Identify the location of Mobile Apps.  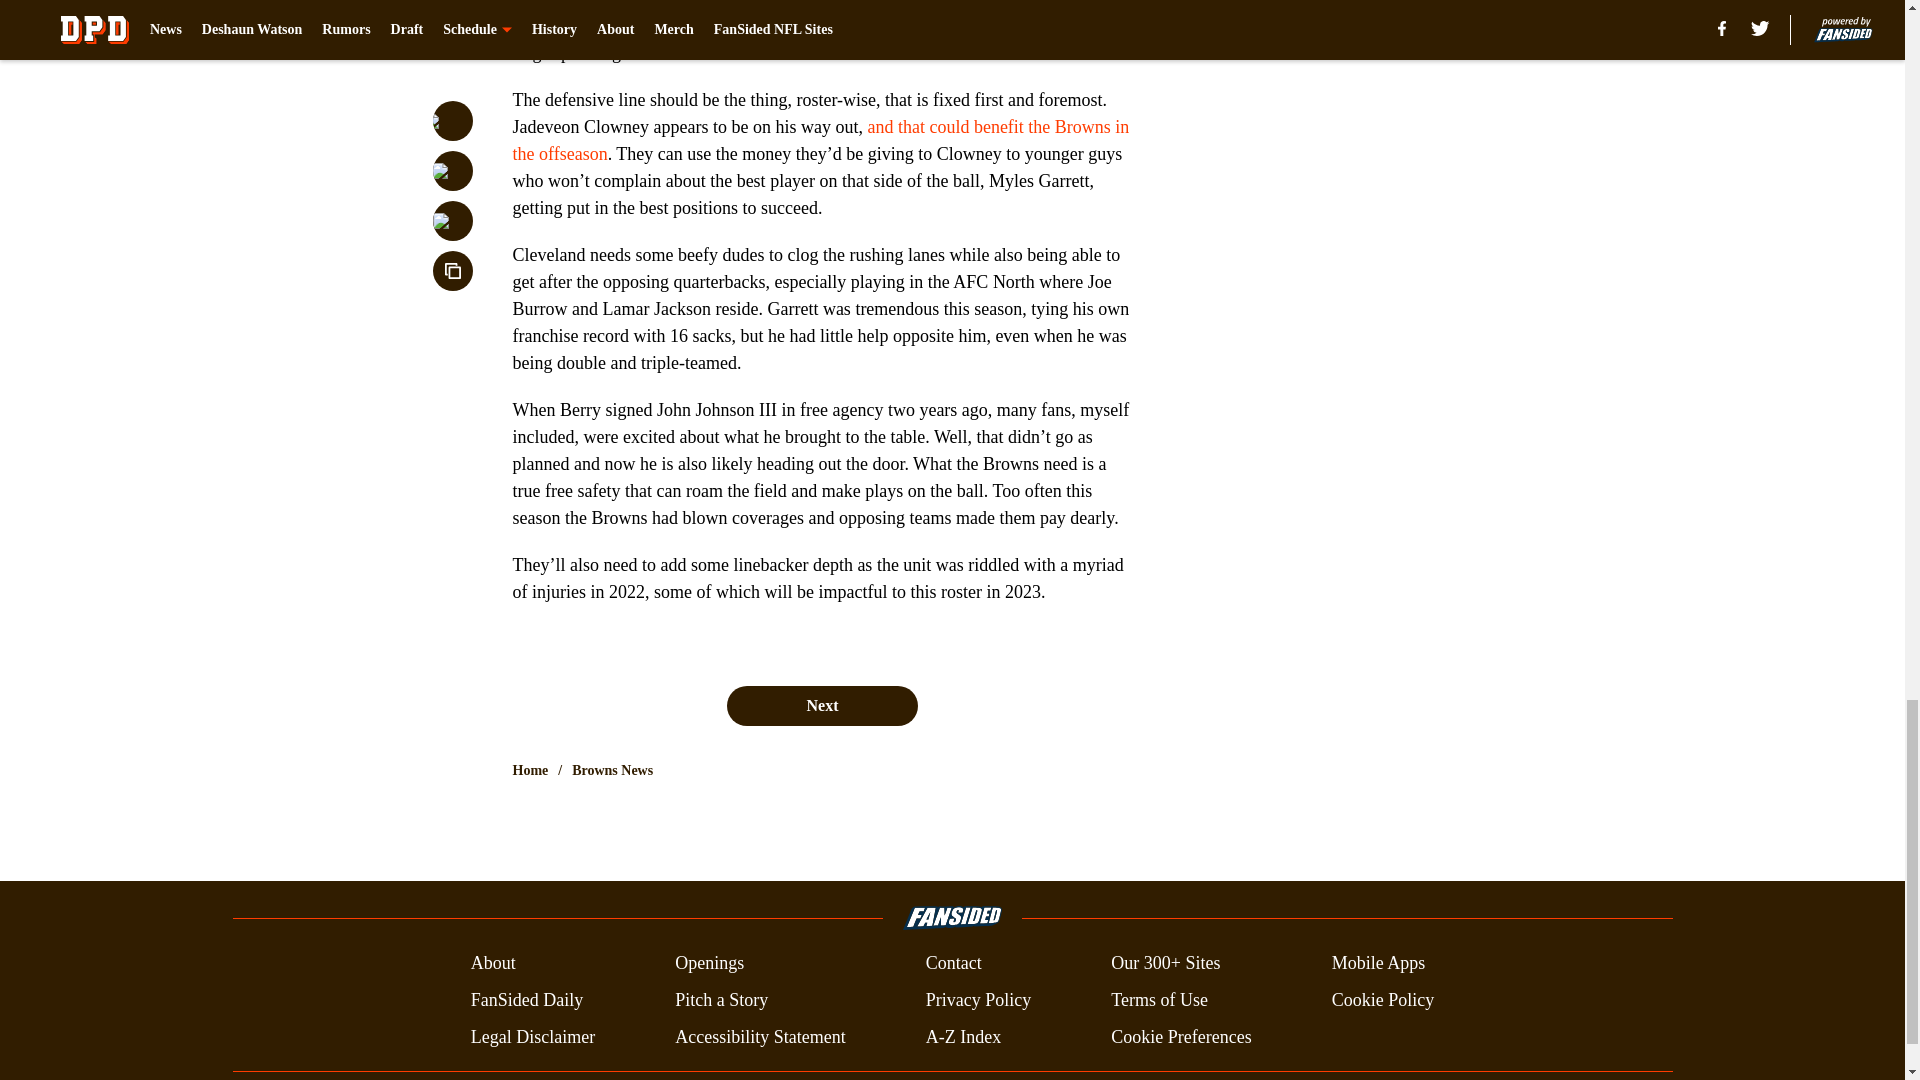
(1379, 964).